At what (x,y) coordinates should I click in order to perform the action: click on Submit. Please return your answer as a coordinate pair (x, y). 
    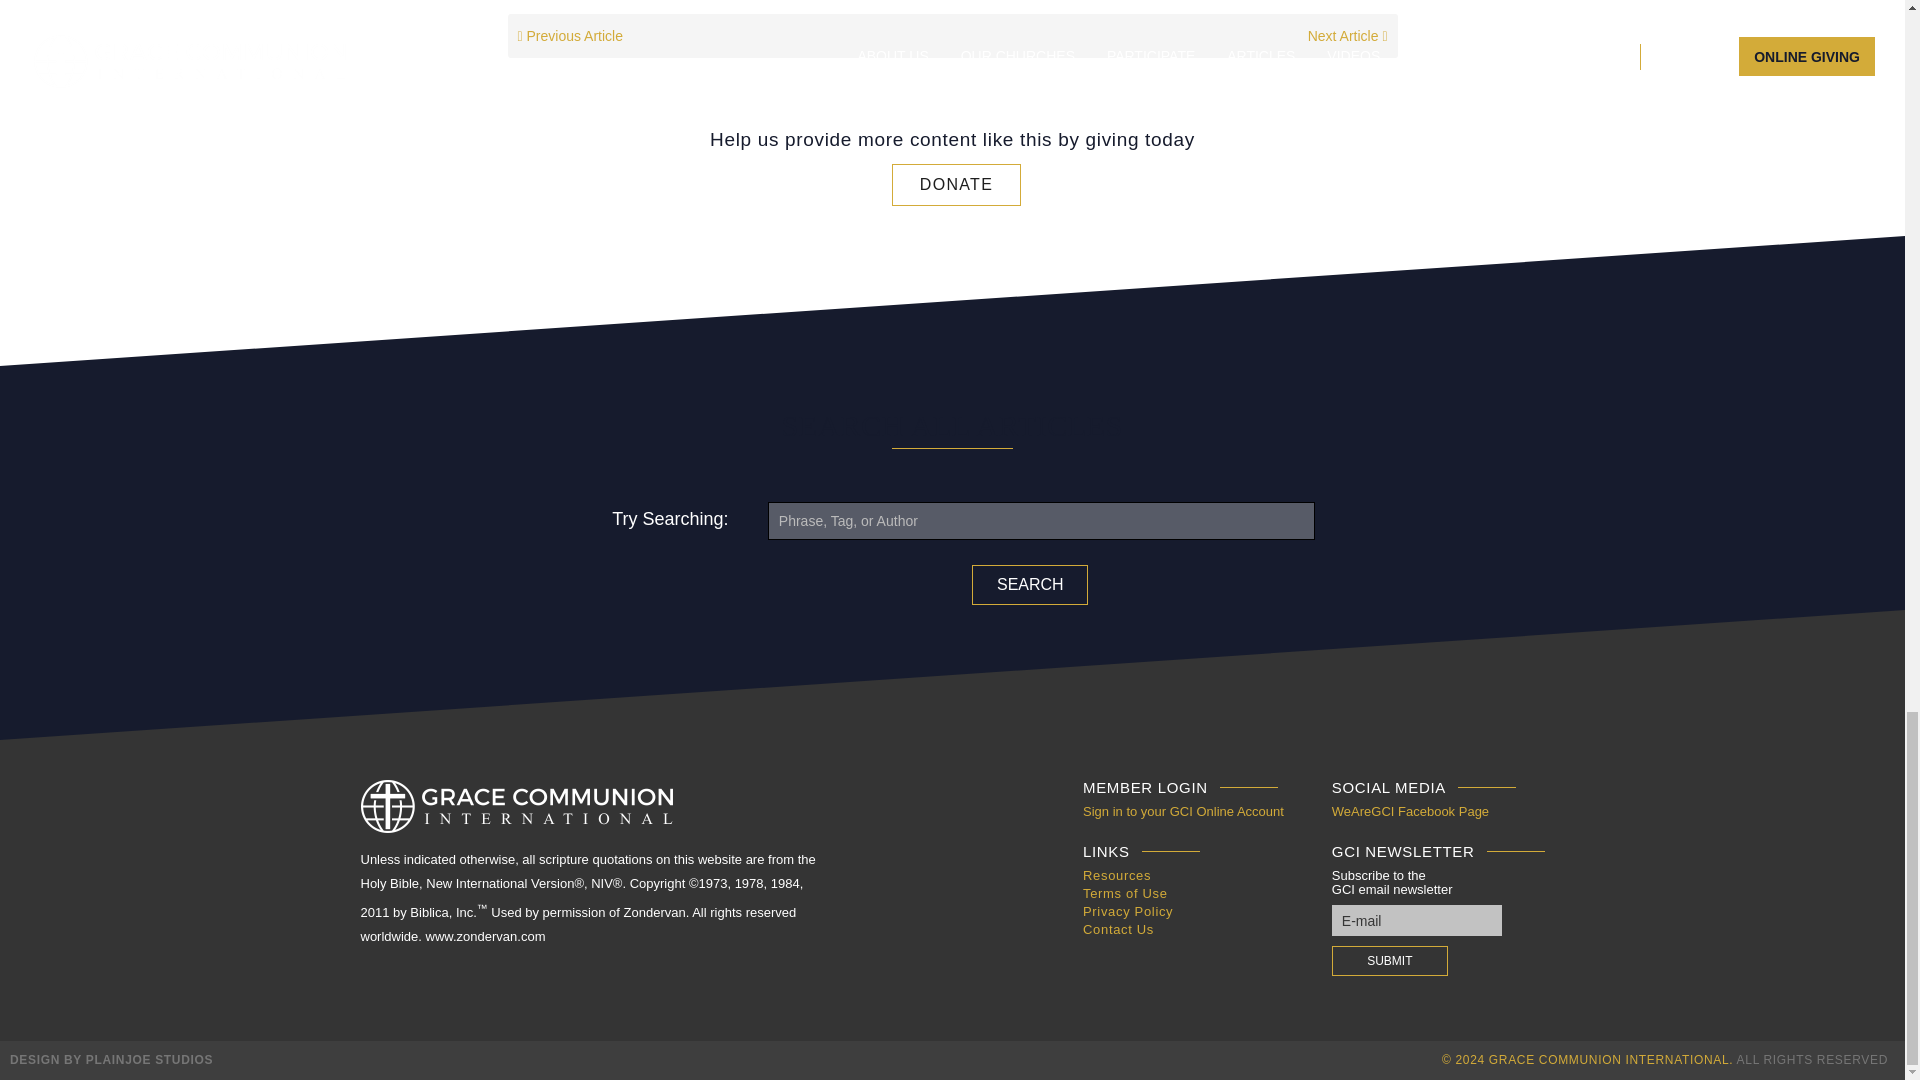
    Looking at the image, I should click on (1390, 961).